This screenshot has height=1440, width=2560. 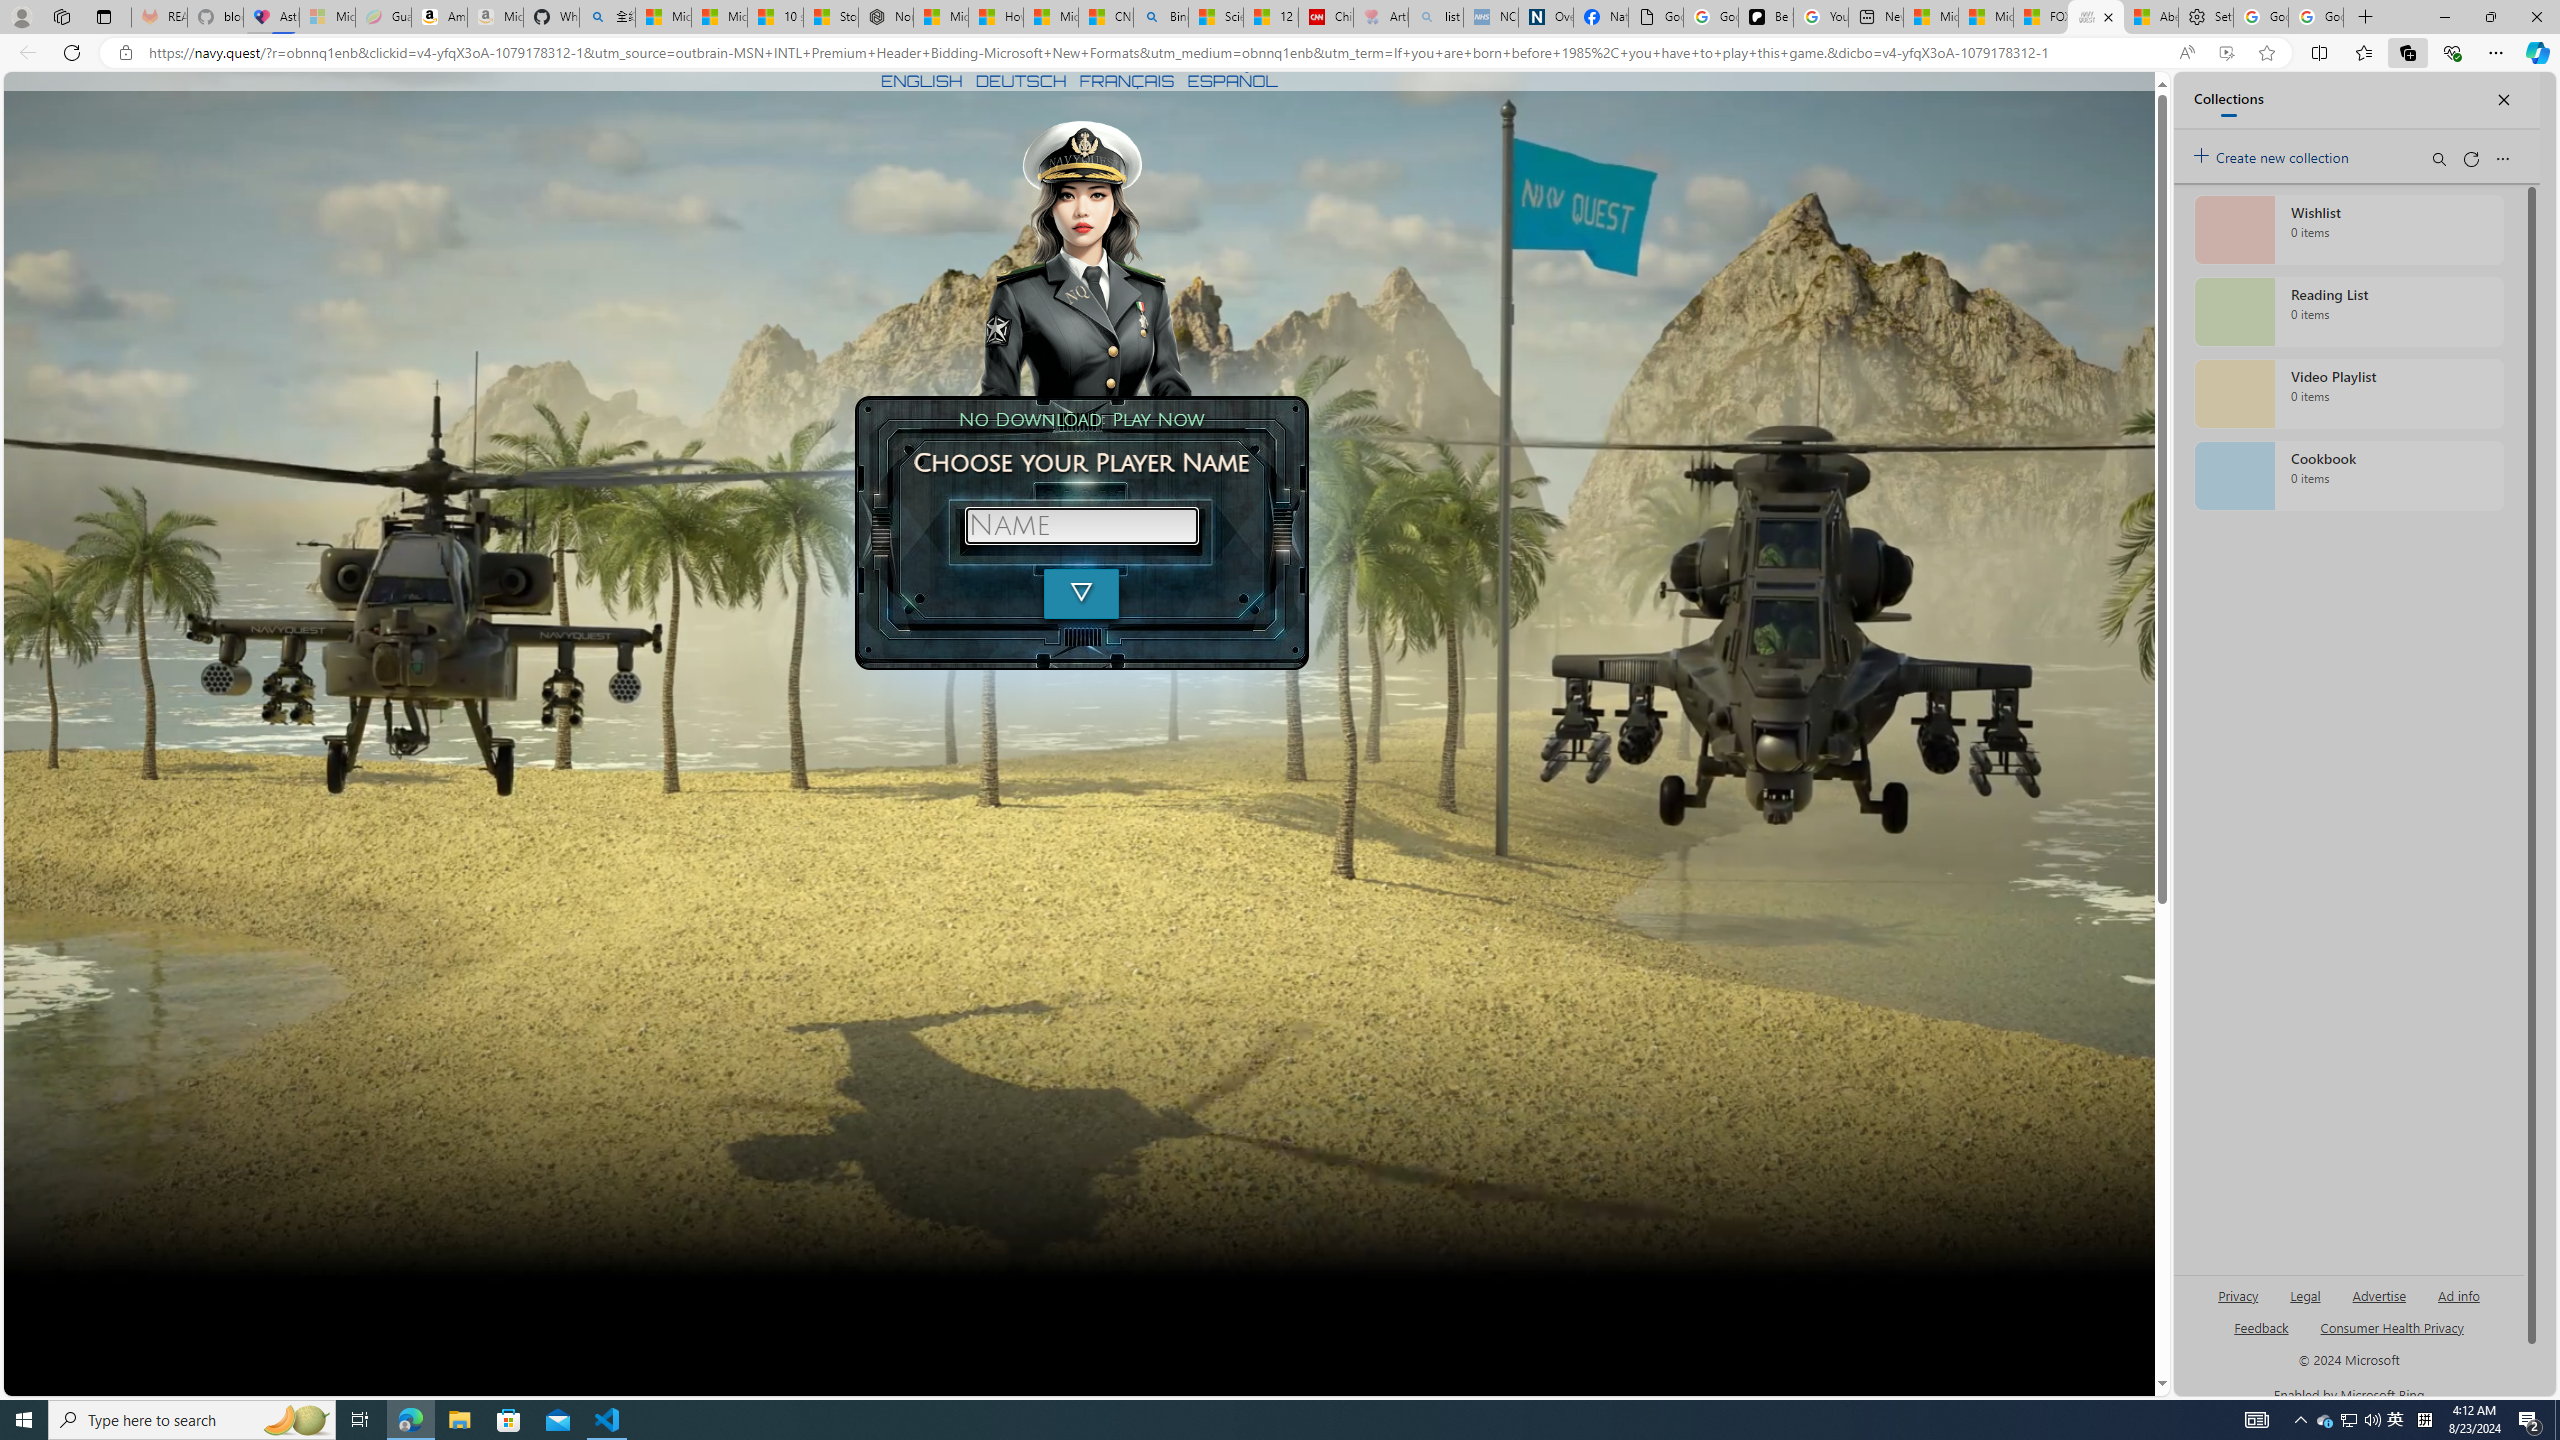 What do you see at coordinates (1158, 53) in the screenshot?
I see `Address and search bar` at bounding box center [1158, 53].